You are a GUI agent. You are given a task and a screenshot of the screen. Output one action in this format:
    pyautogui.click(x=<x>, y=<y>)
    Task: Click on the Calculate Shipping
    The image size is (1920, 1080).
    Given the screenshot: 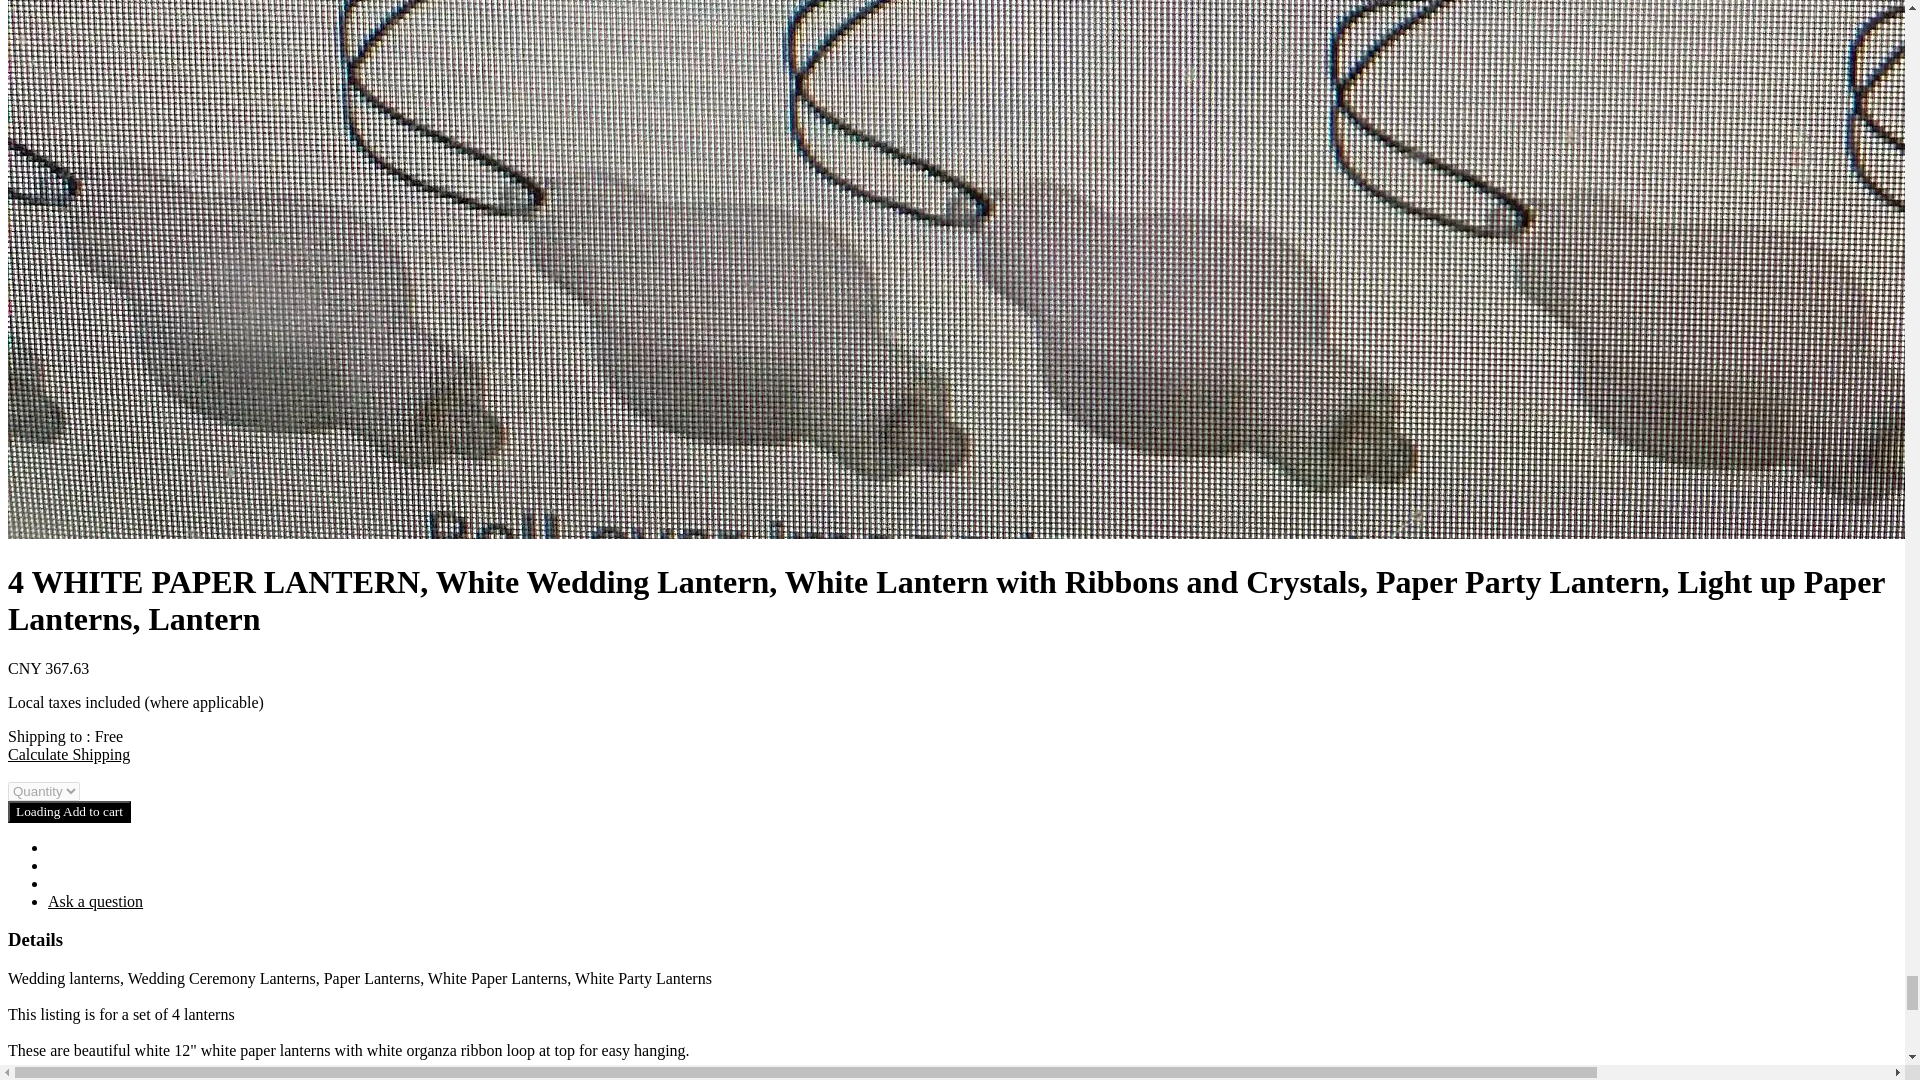 What is the action you would take?
    pyautogui.click(x=68, y=754)
    